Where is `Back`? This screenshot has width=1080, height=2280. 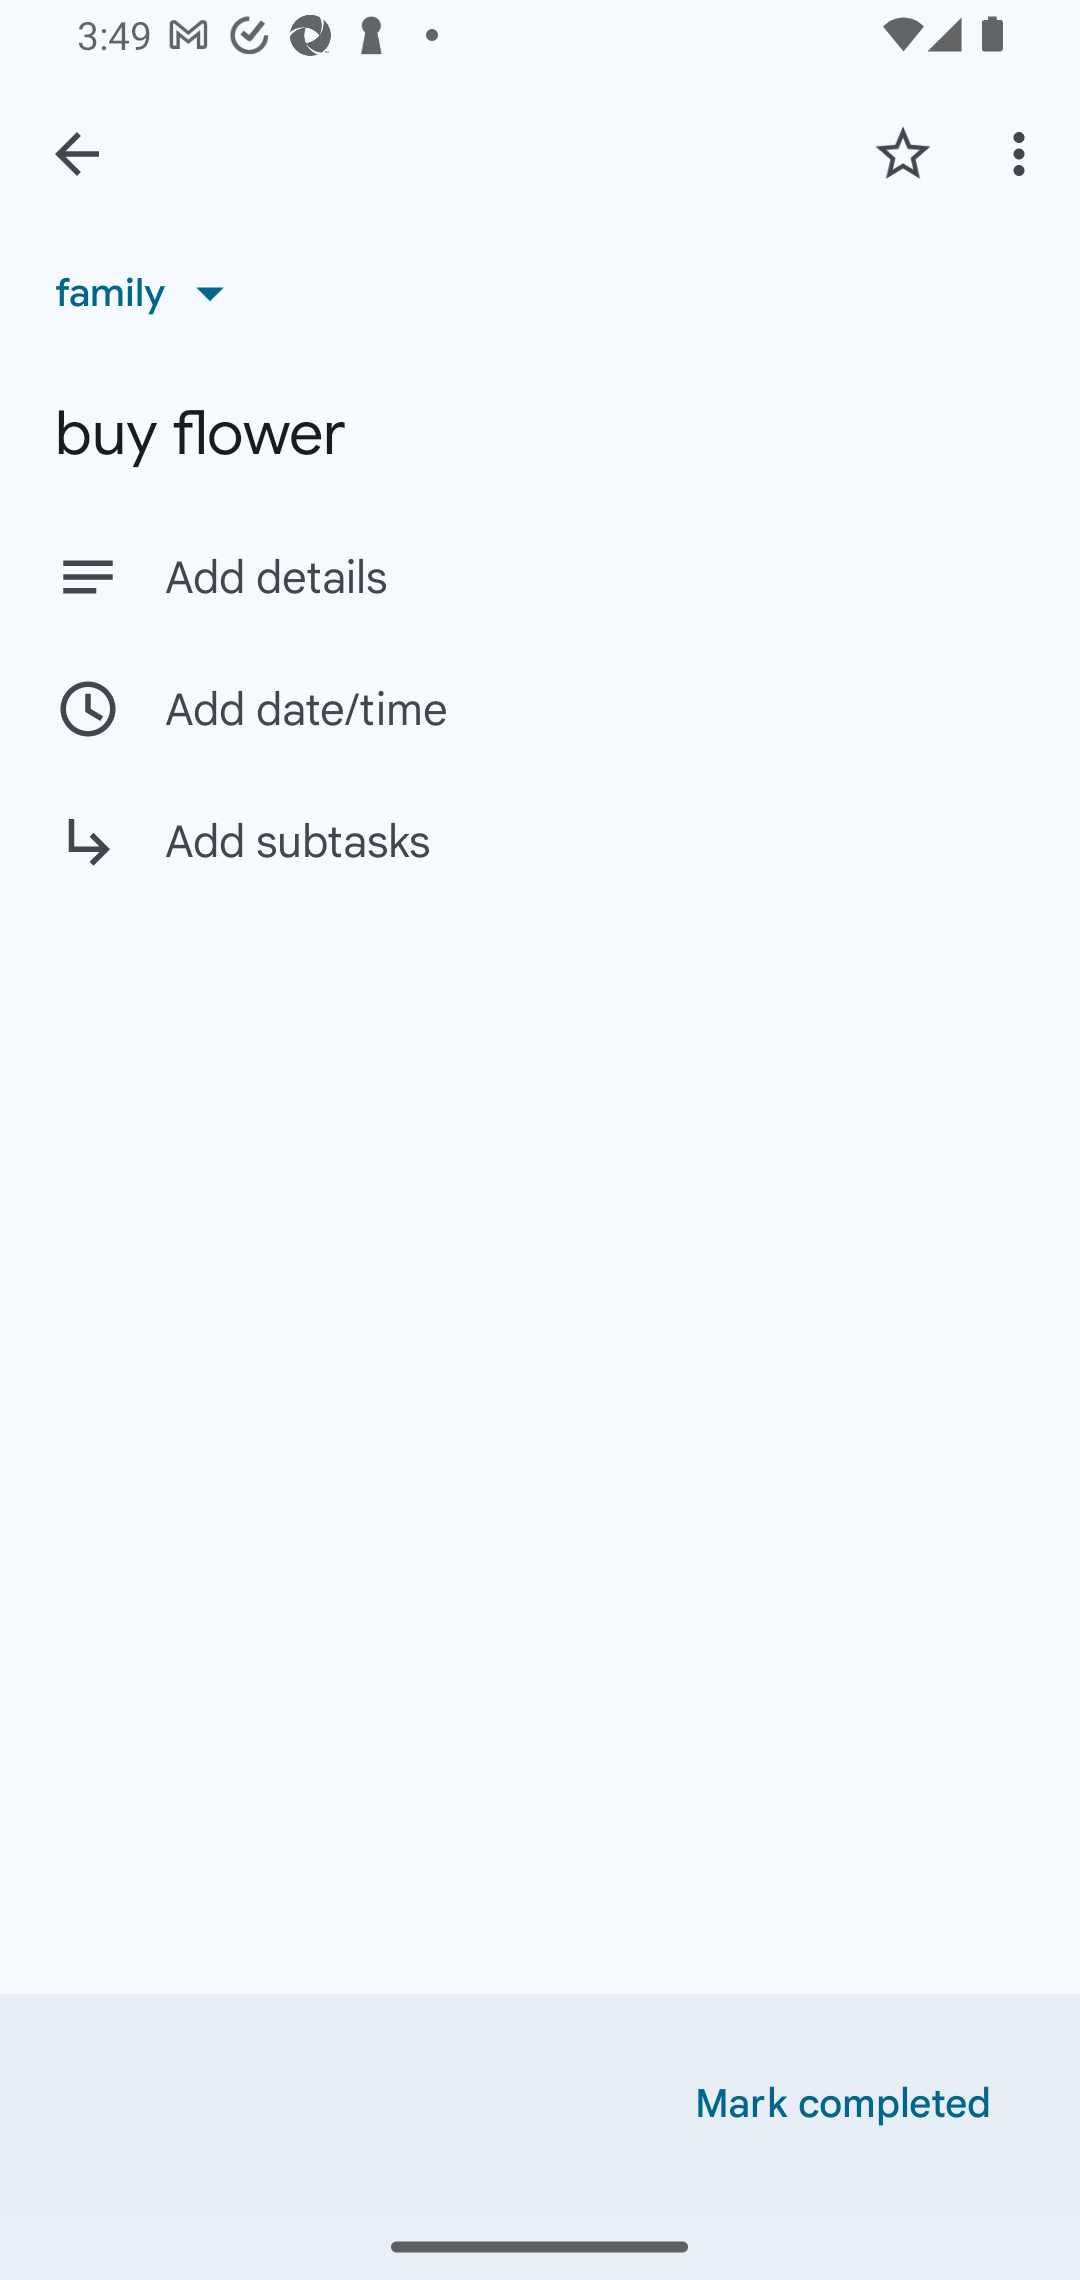 Back is located at coordinates (77, 154).